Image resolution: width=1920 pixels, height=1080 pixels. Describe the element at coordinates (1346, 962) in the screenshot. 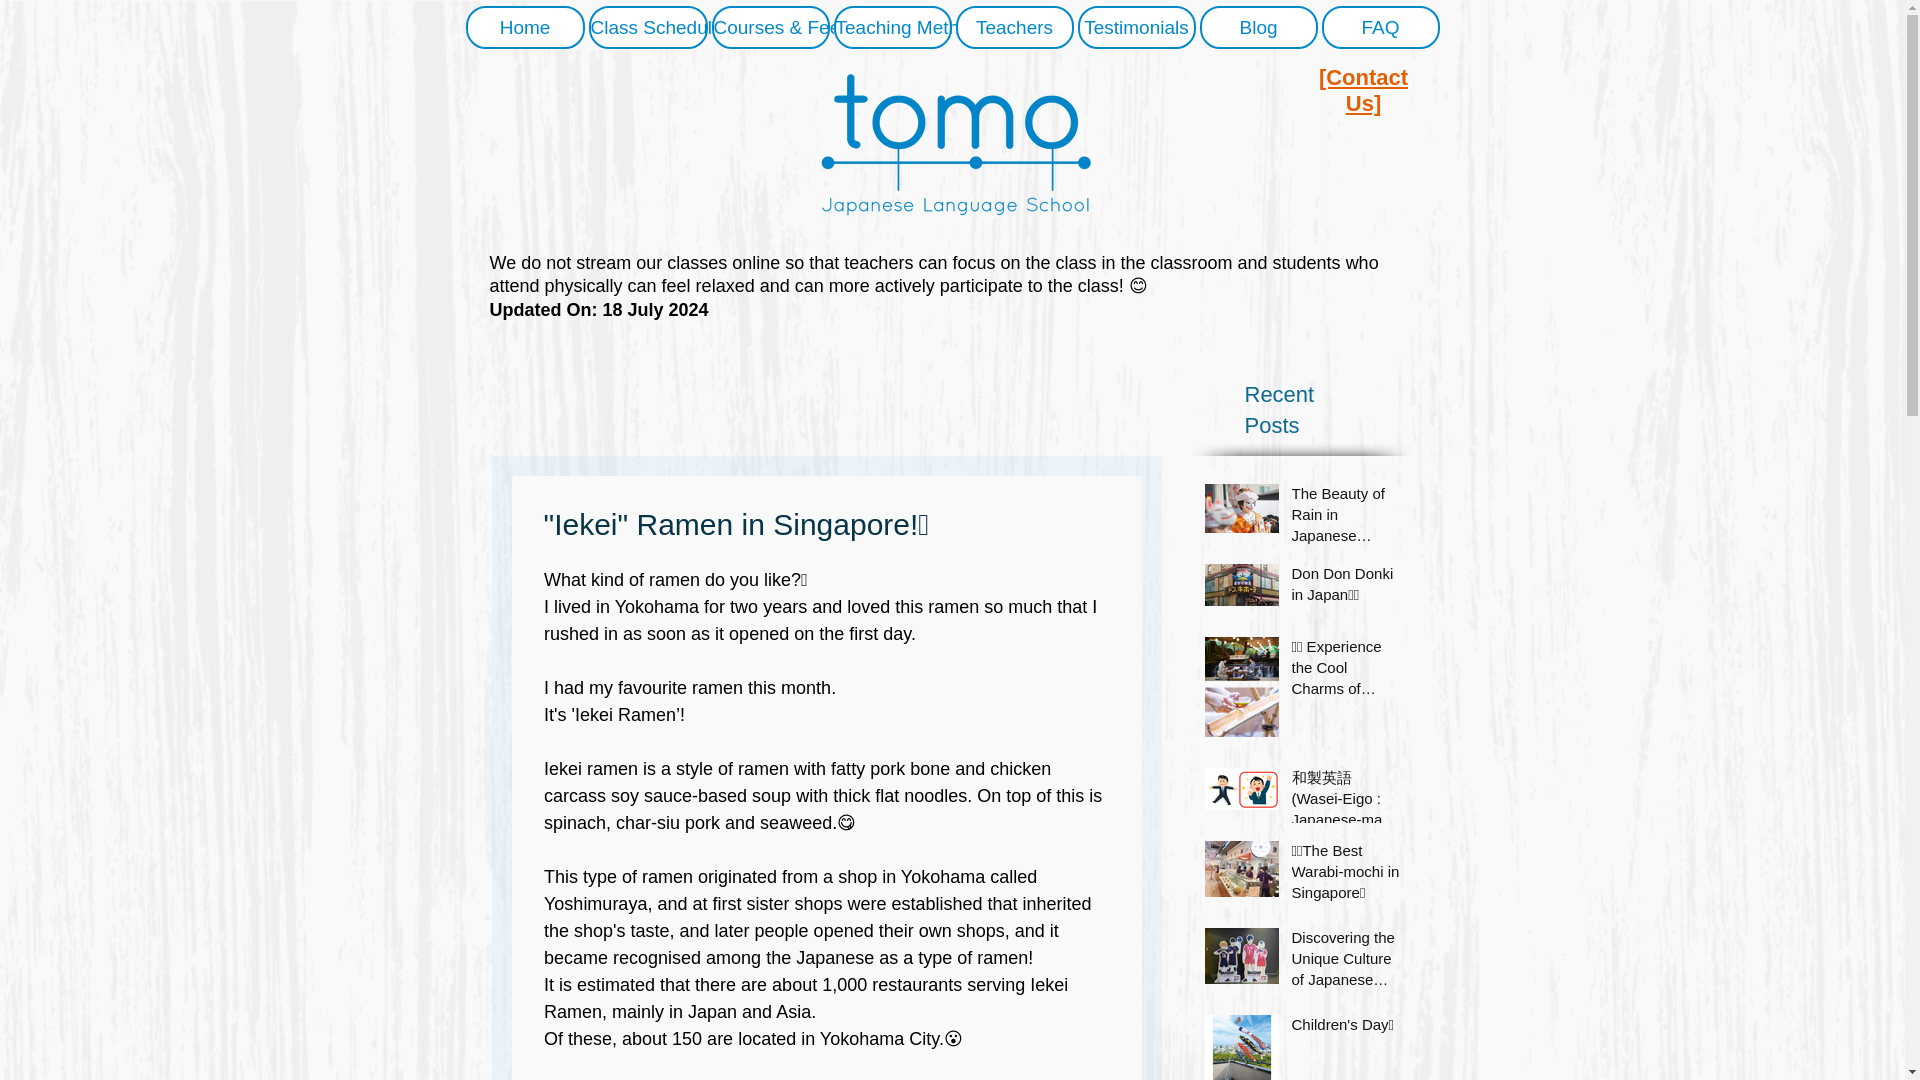

I see `Discovering the Unique Culture of Japanese High School Clubs` at that location.